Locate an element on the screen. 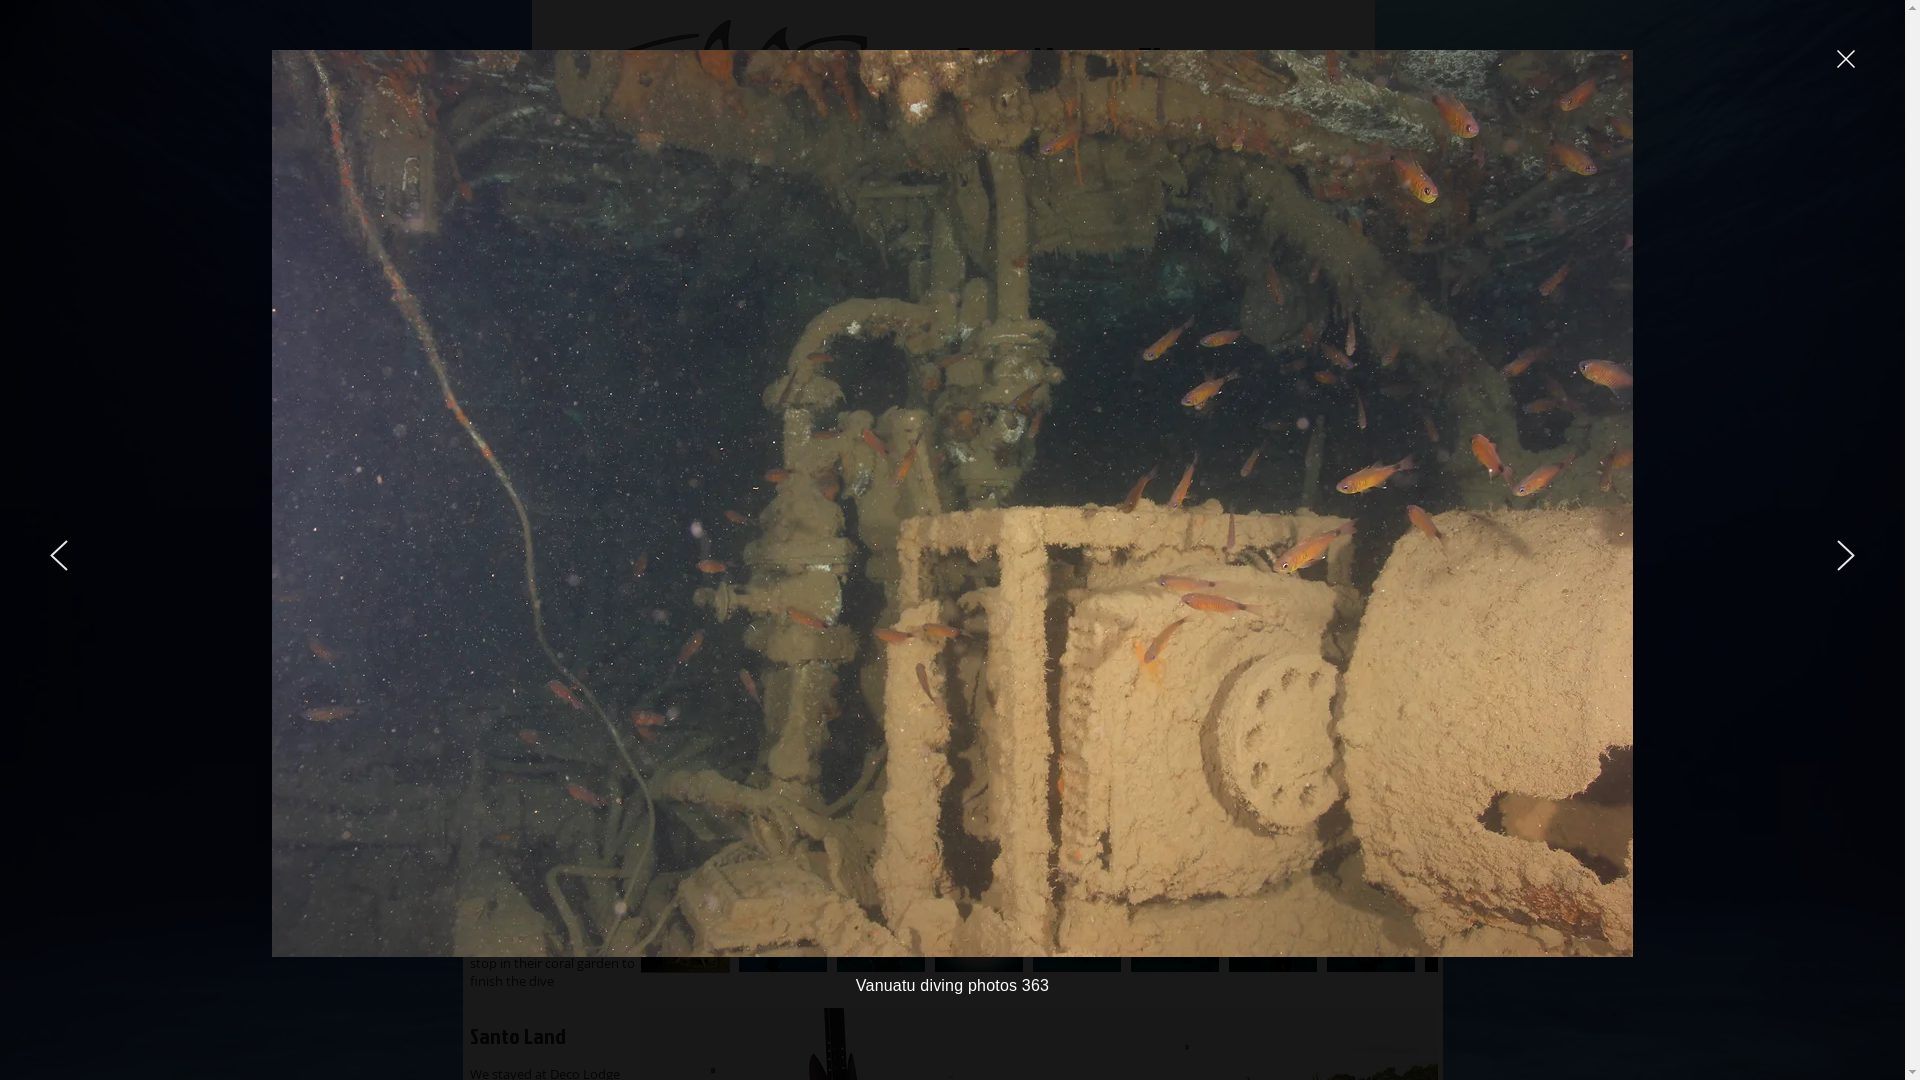 The height and width of the screenshot is (1080, 1920). Home is located at coordinates (558, 320).